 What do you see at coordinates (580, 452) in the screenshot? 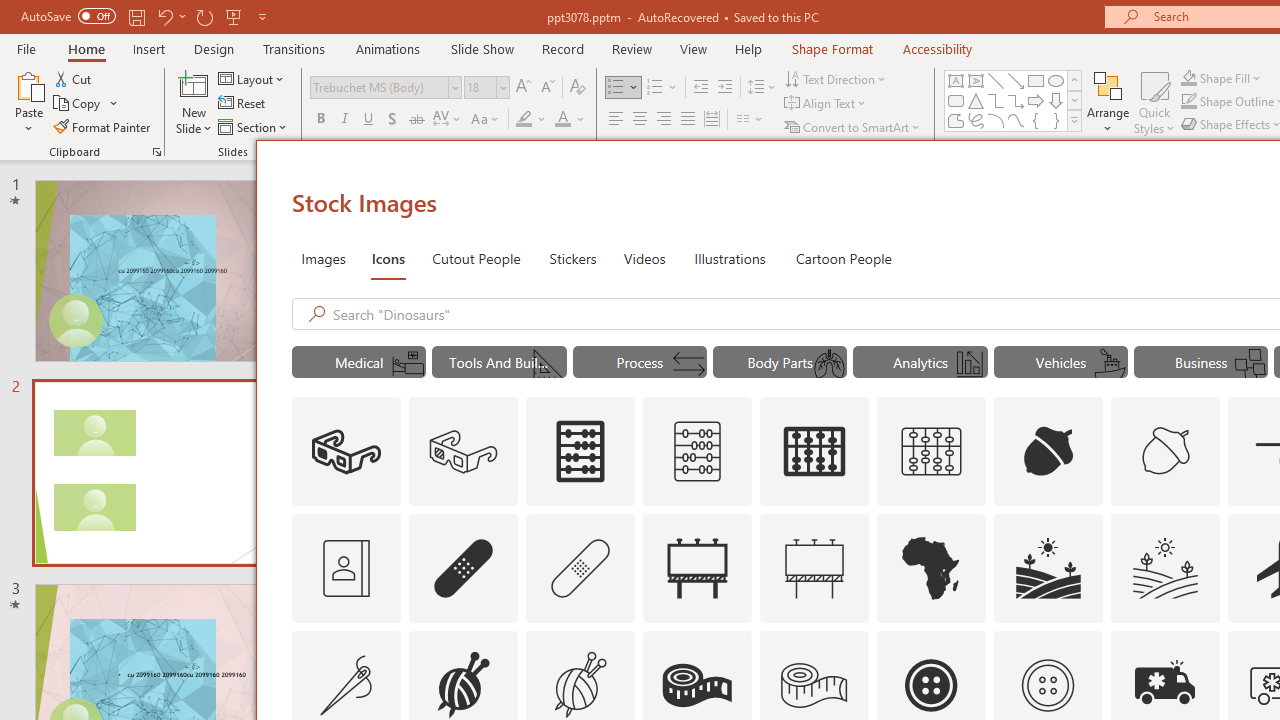
I see `AutomationID: Icons_Abacus` at bounding box center [580, 452].